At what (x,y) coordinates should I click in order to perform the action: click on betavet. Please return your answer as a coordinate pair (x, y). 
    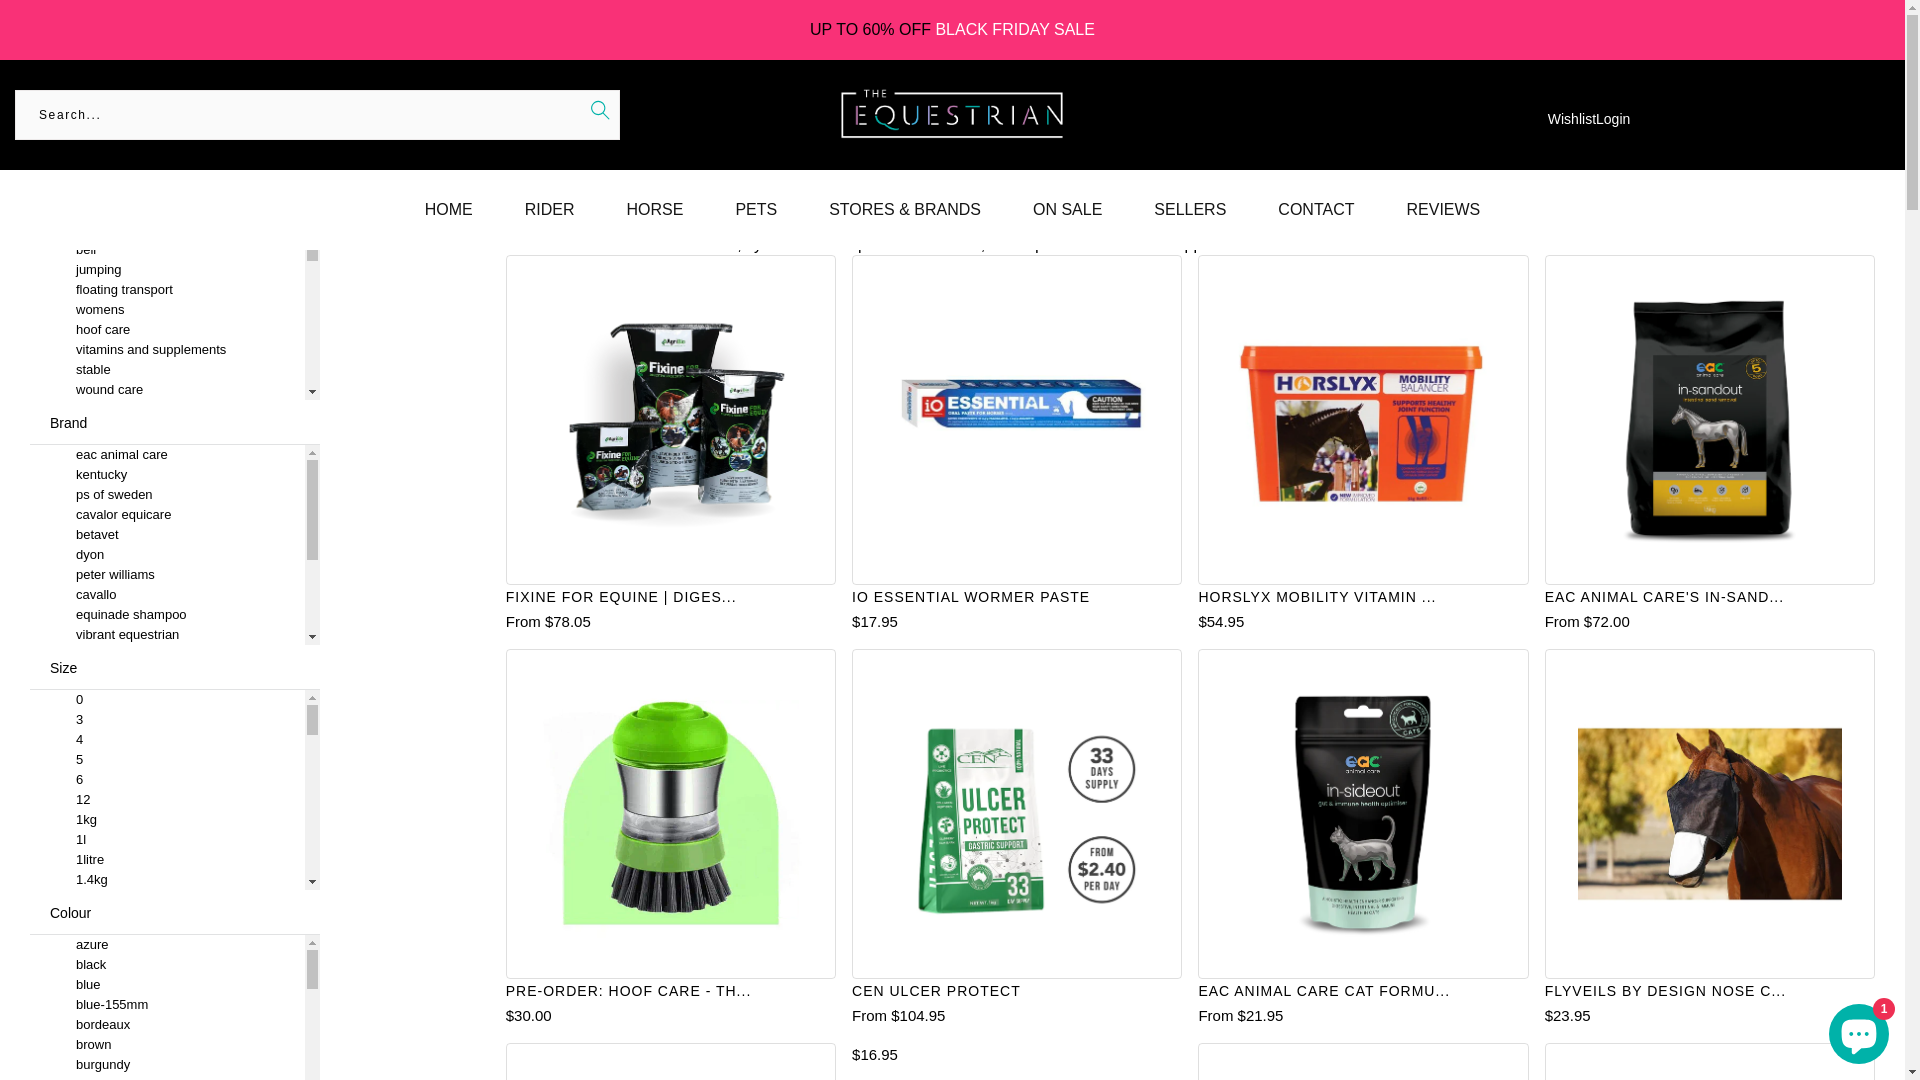
    Looking at the image, I should click on (168, 535).